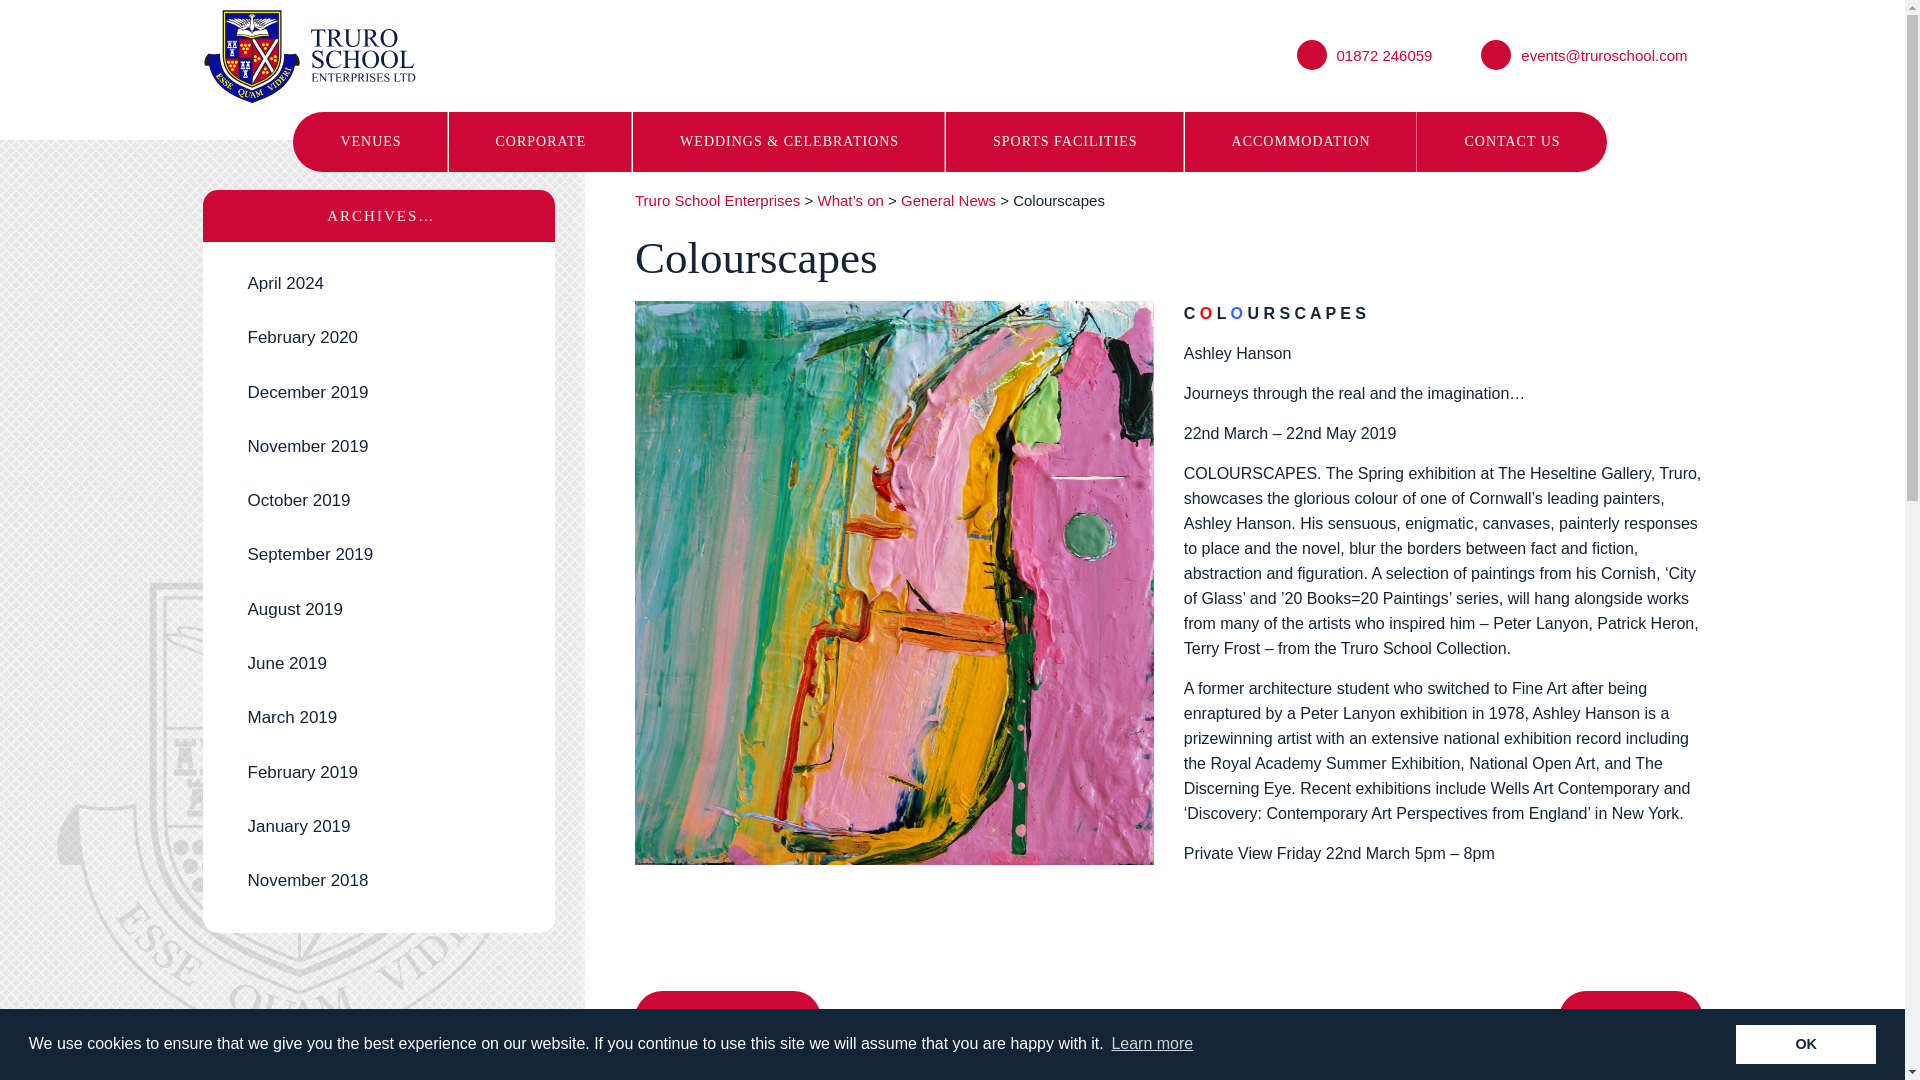 The height and width of the screenshot is (1080, 1920). I want to click on SPORTS FACILITIES, so click(1065, 142).